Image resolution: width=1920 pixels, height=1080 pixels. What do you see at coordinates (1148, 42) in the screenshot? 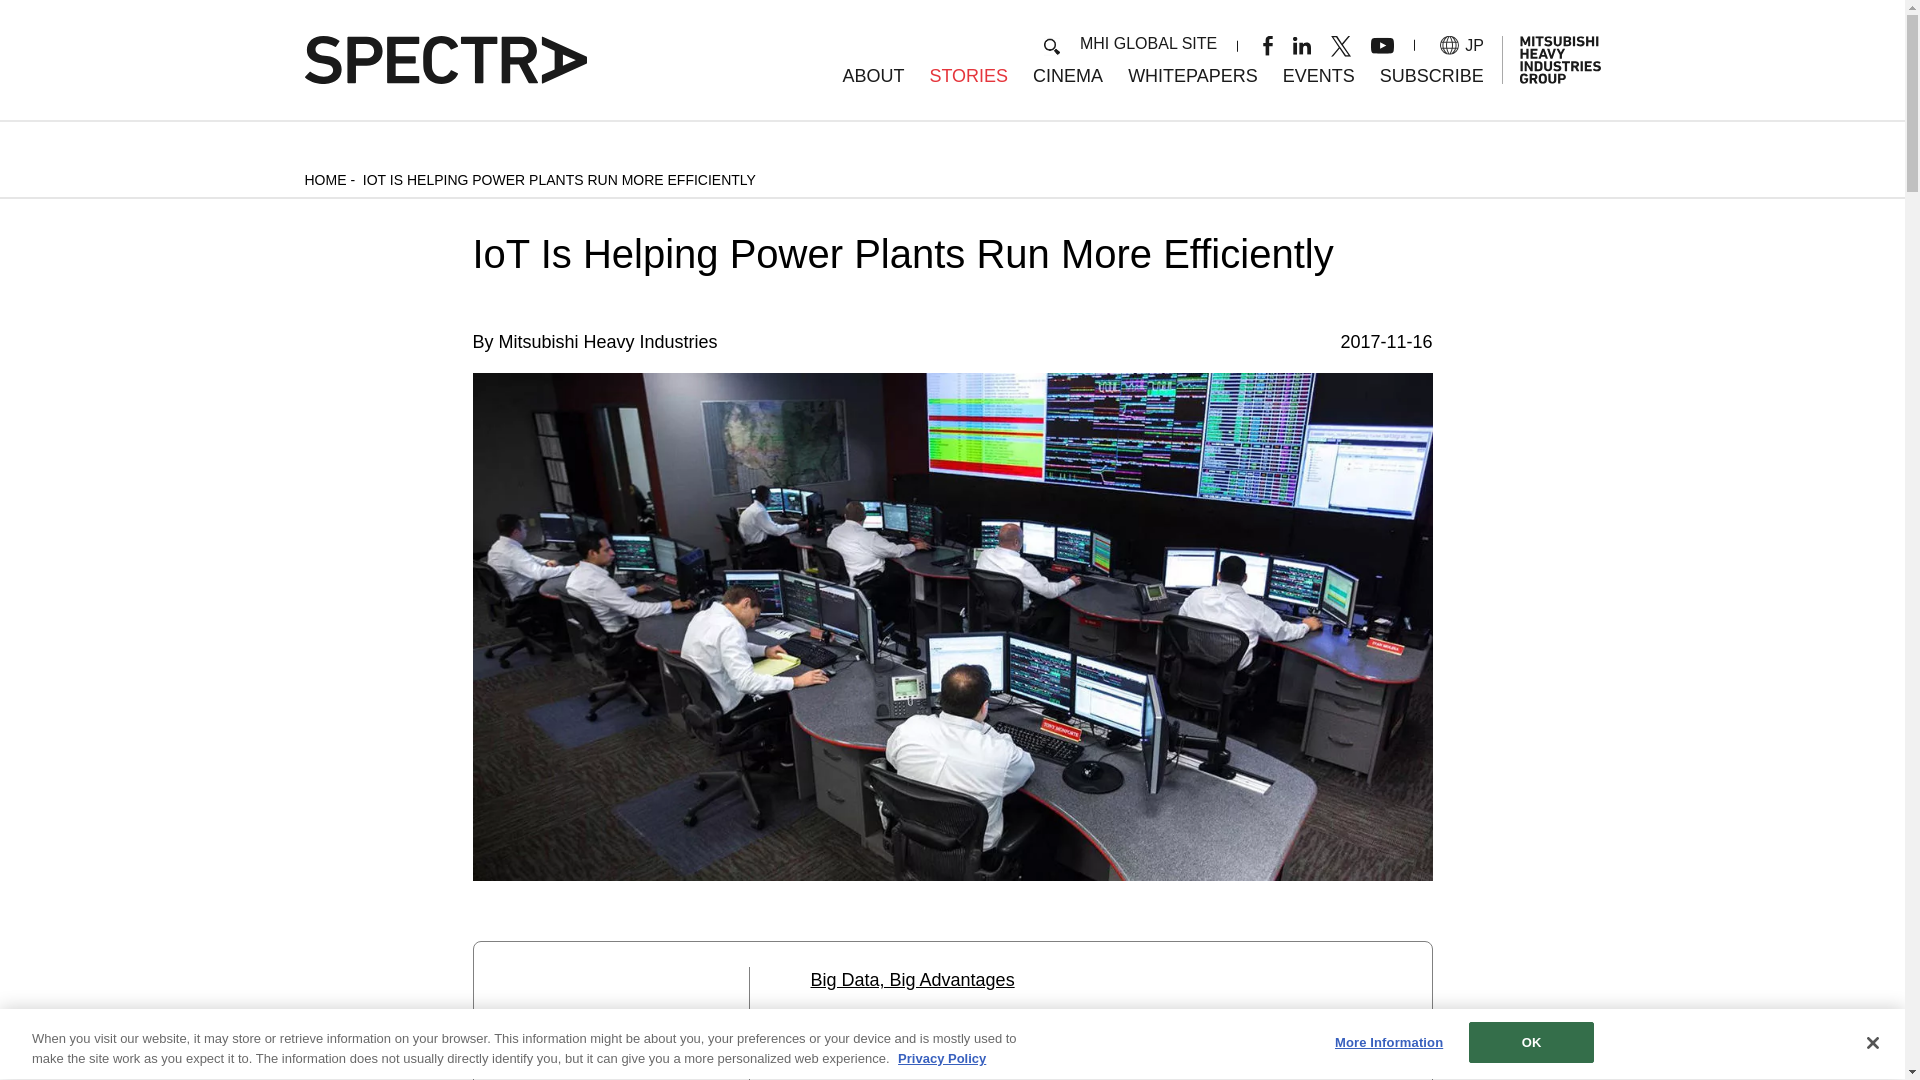
I see `MHI GLOBAL SITE` at bounding box center [1148, 42].